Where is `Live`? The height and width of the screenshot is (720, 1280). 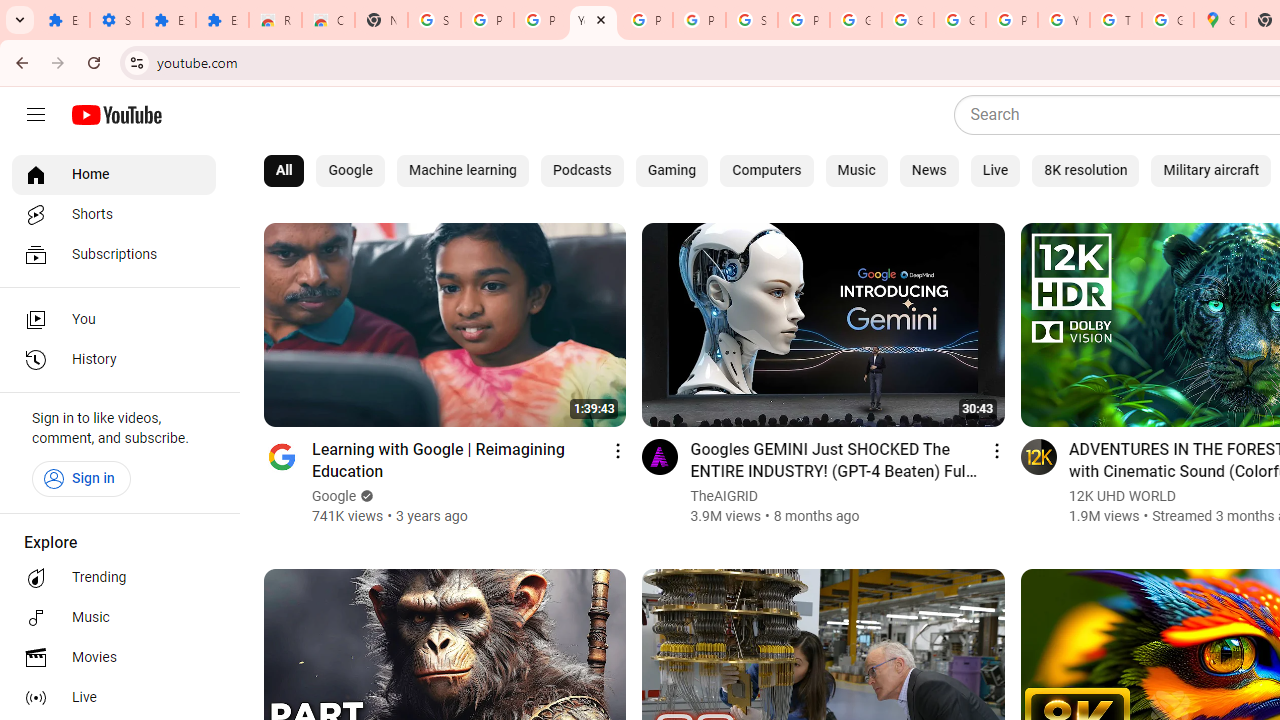
Live is located at coordinates (996, 170).